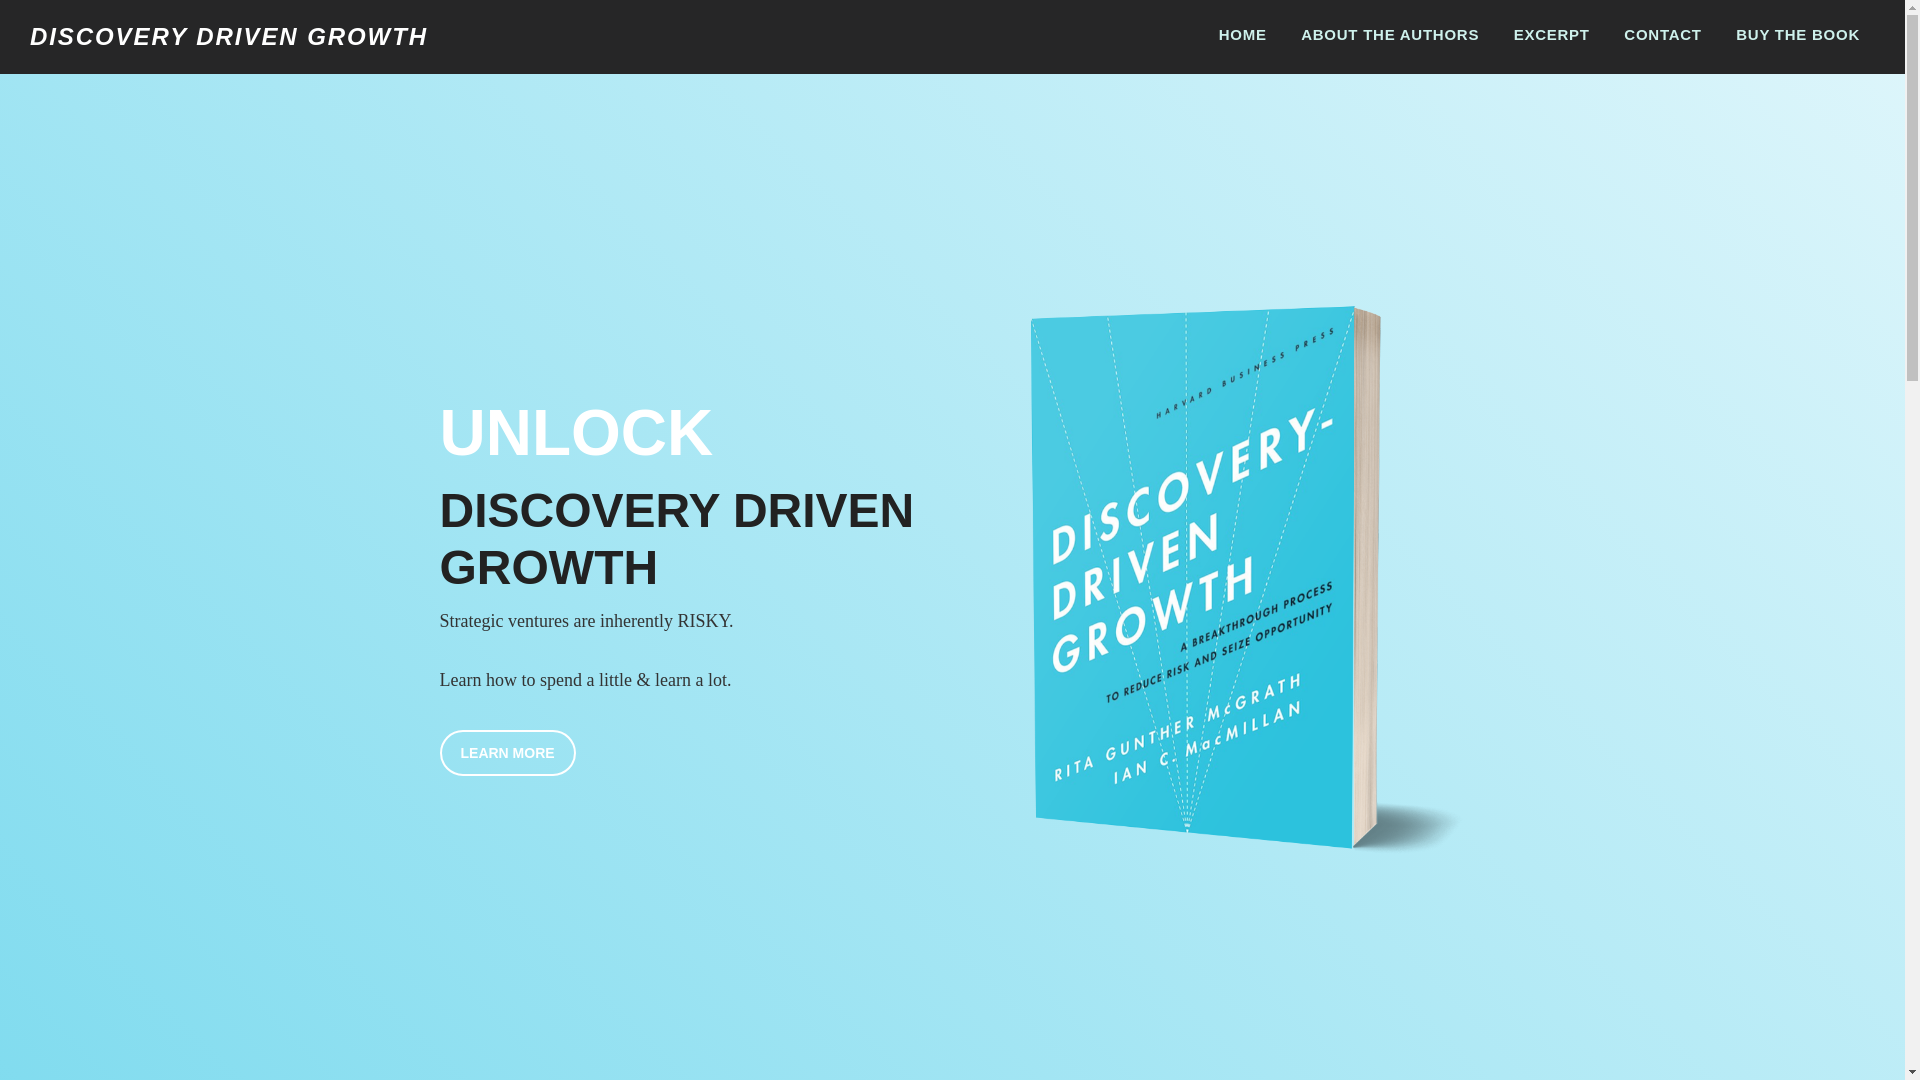 The image size is (1920, 1080). I want to click on CONTACT, so click(1662, 34).